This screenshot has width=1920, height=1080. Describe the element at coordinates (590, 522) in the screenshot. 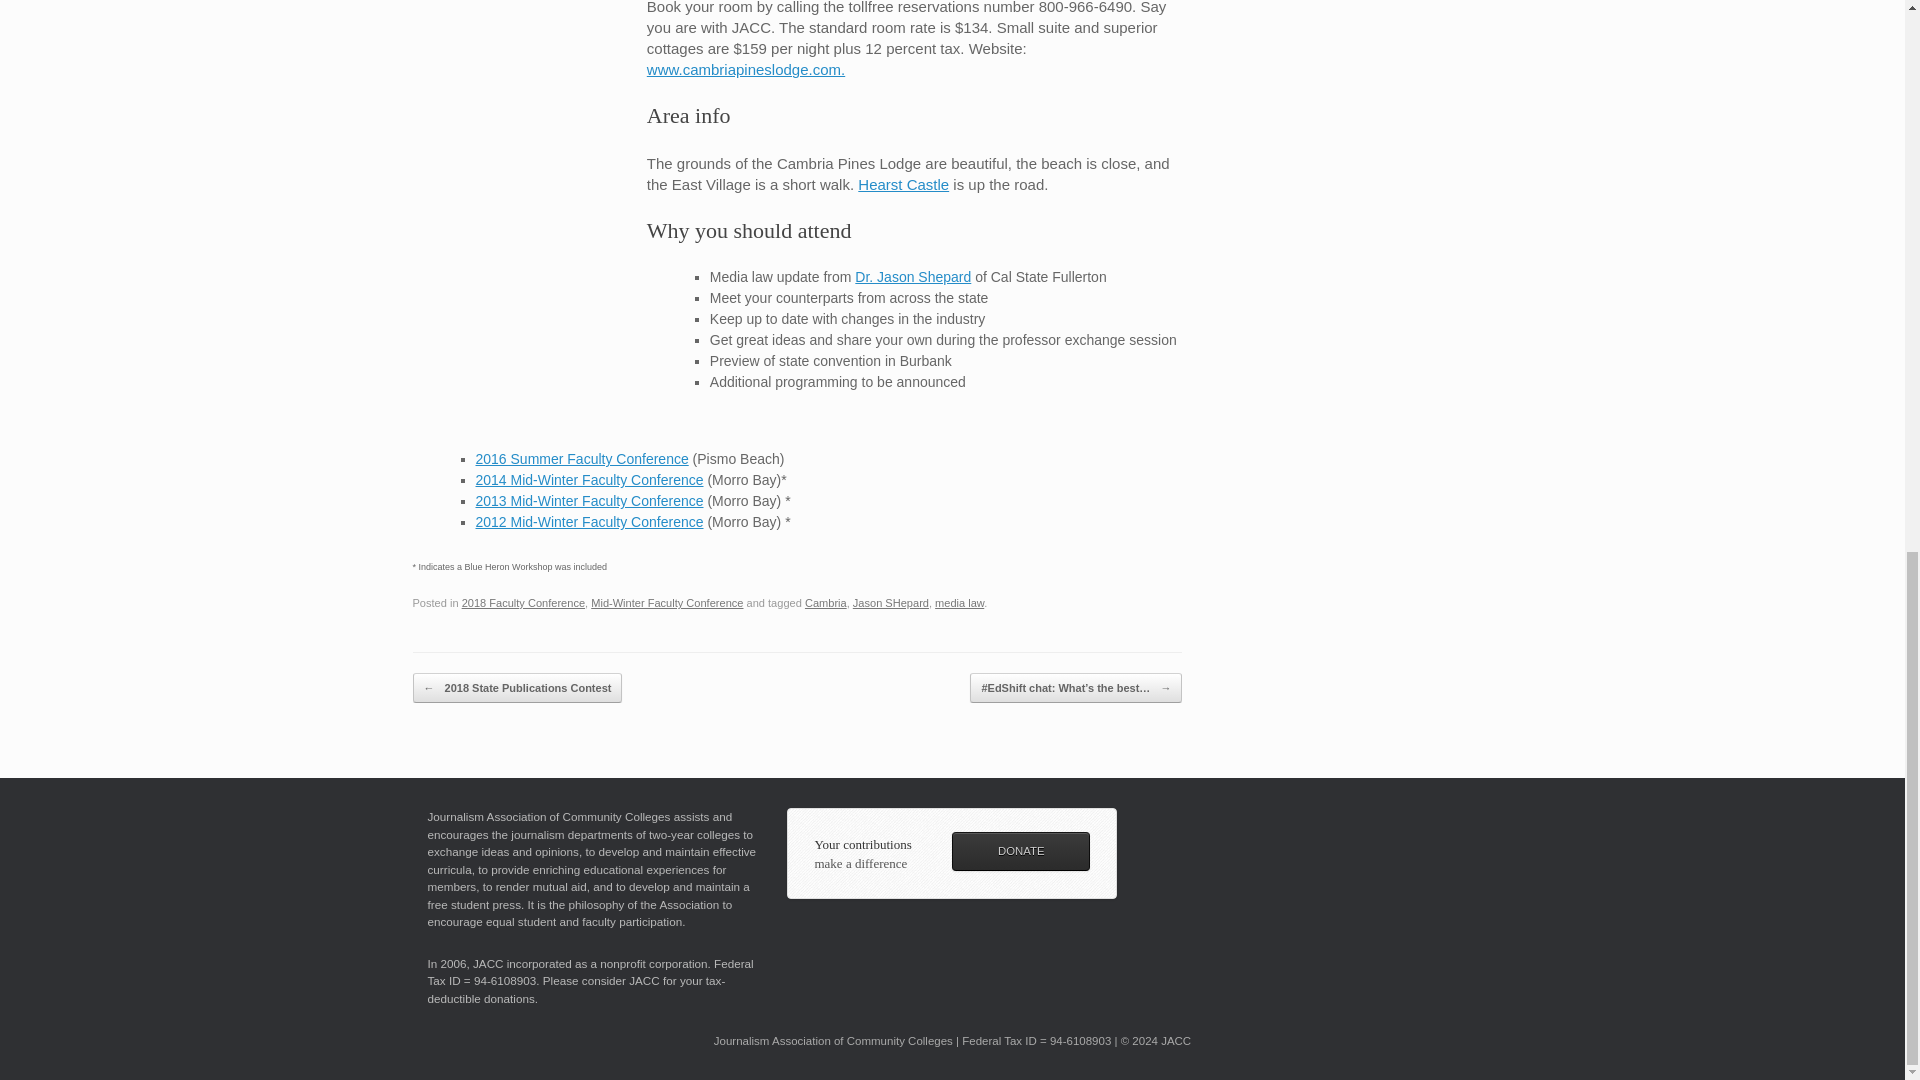

I see `2012 Mid-Winter Faculty Conference` at that location.